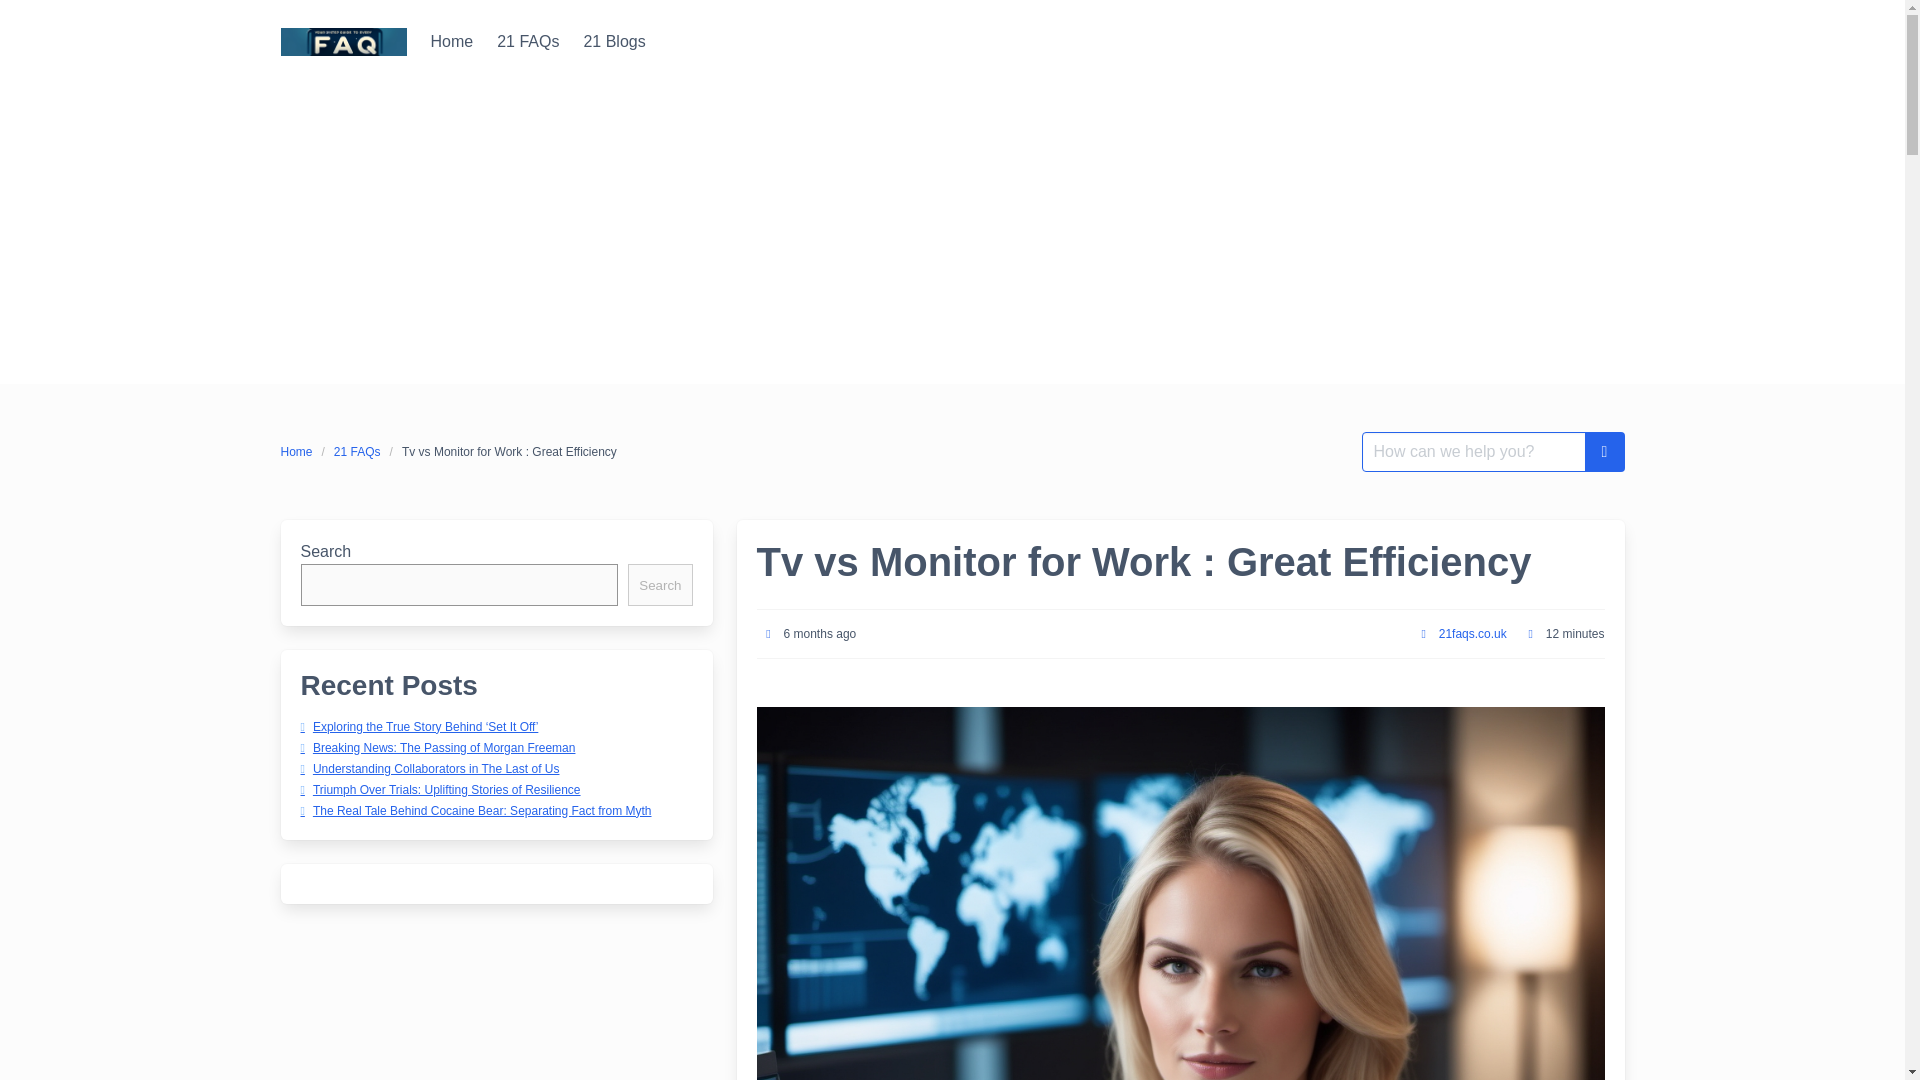 Image resolution: width=1920 pixels, height=1080 pixels. Describe the element at coordinates (300, 452) in the screenshot. I see `Home` at that location.